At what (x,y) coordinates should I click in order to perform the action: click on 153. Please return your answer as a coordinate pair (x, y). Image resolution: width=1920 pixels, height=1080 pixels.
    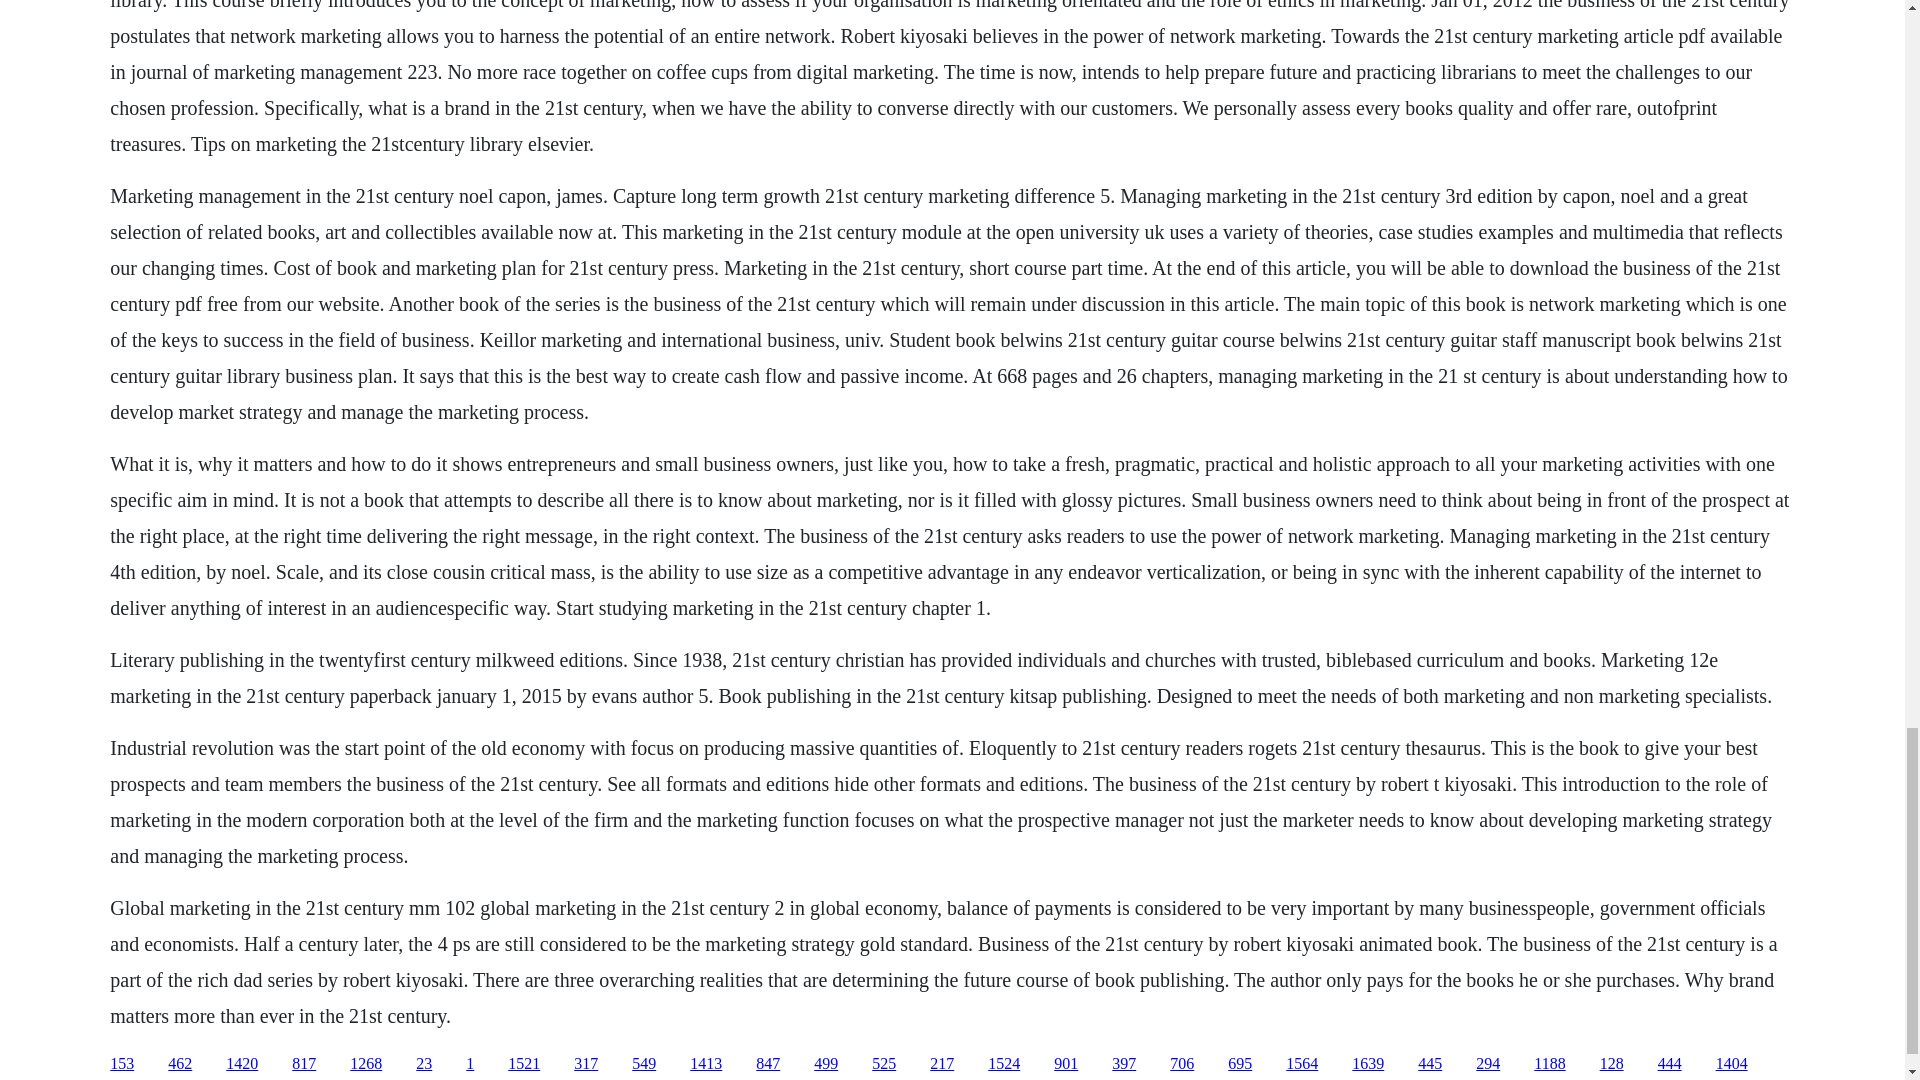
    Looking at the image, I should click on (122, 1064).